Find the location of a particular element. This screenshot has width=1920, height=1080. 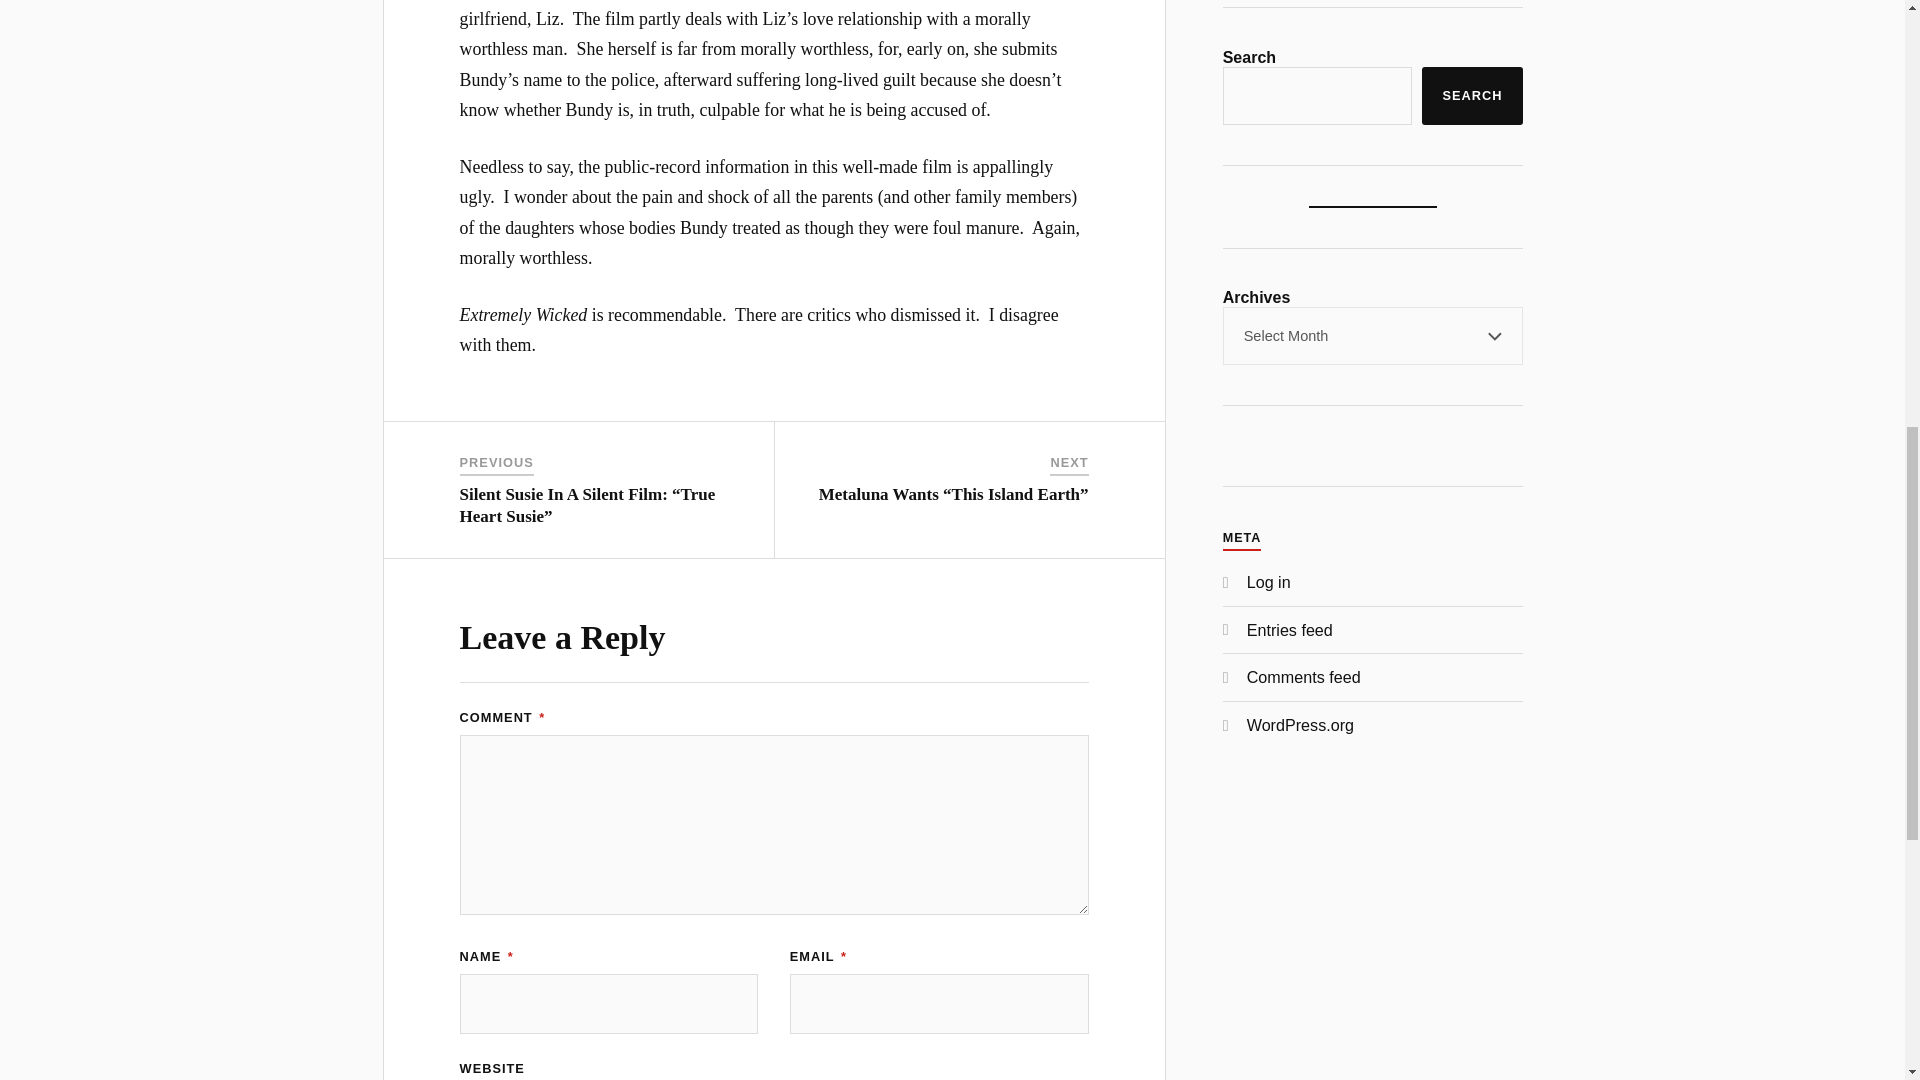

Comments feed is located at coordinates (1304, 676).